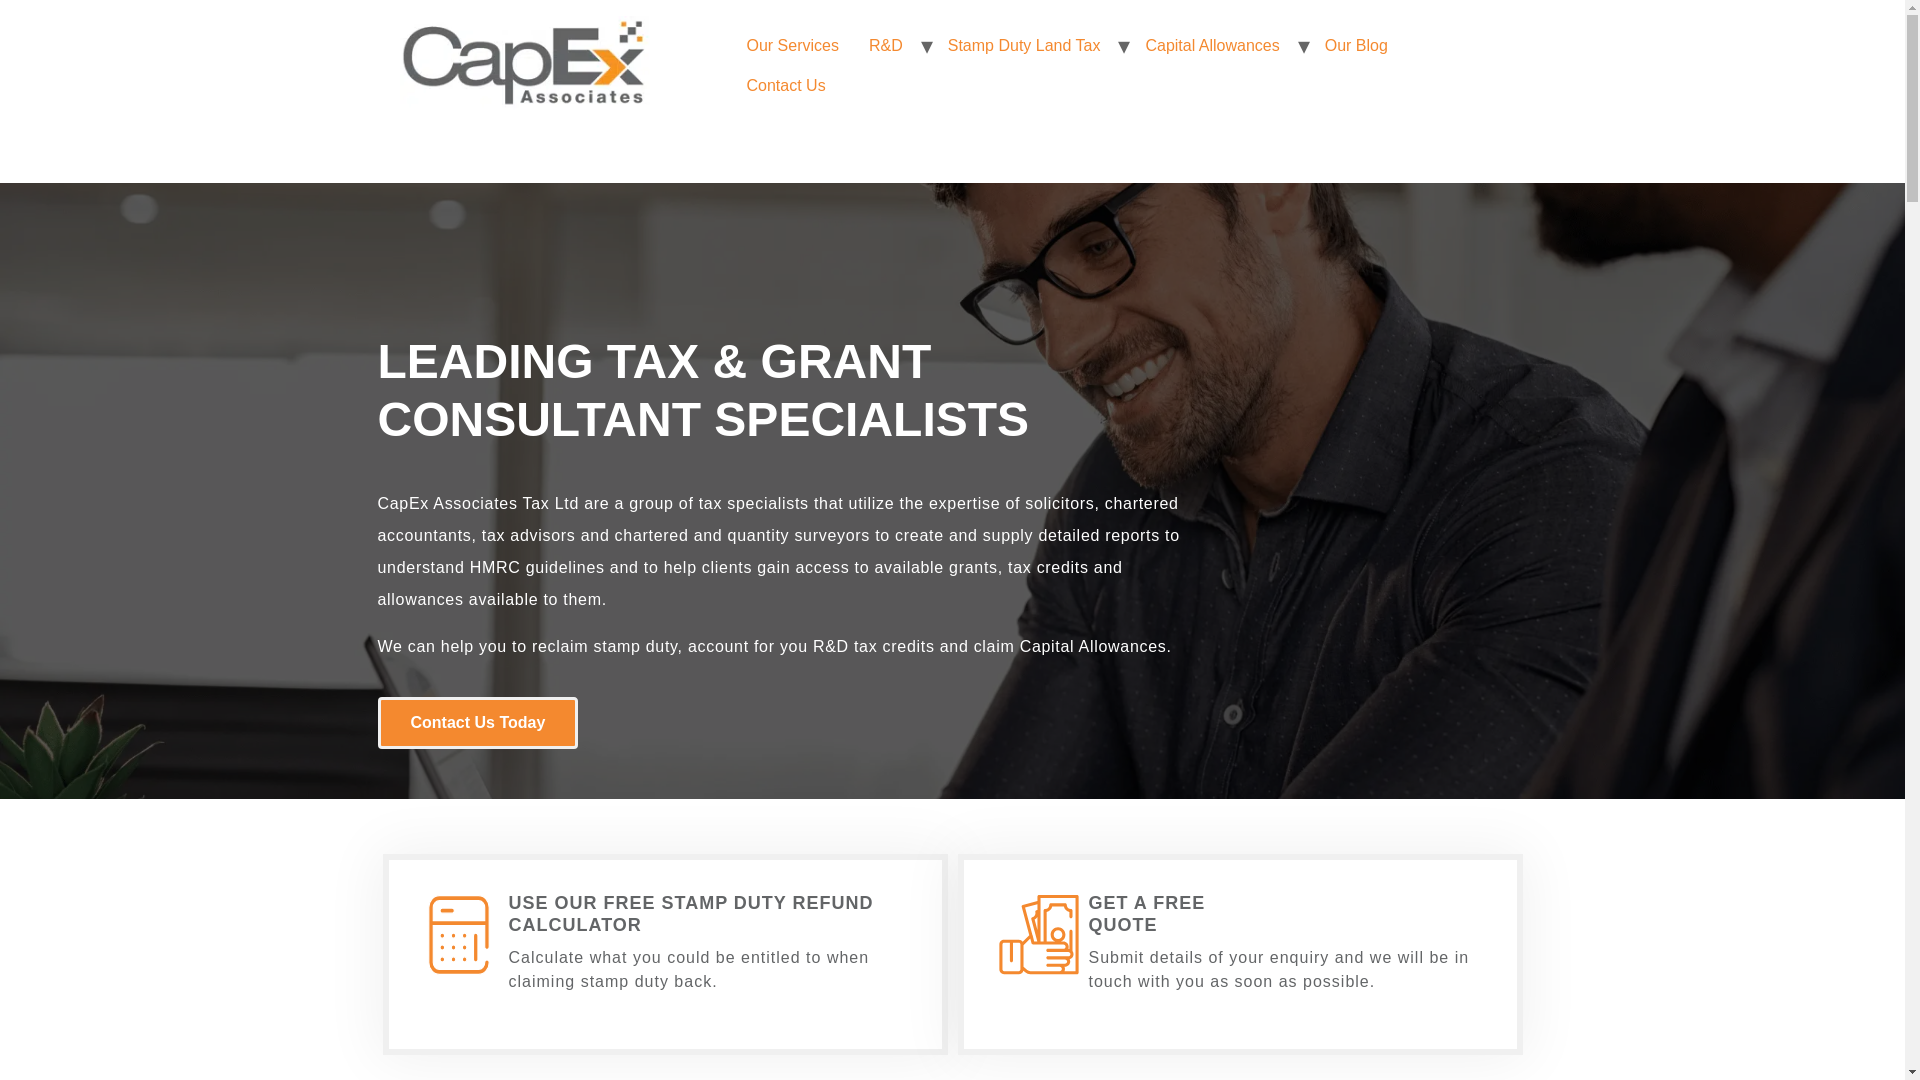 This screenshot has width=1920, height=1080. Describe the element at coordinates (1212, 45) in the screenshot. I see `Capital Allowances` at that location.